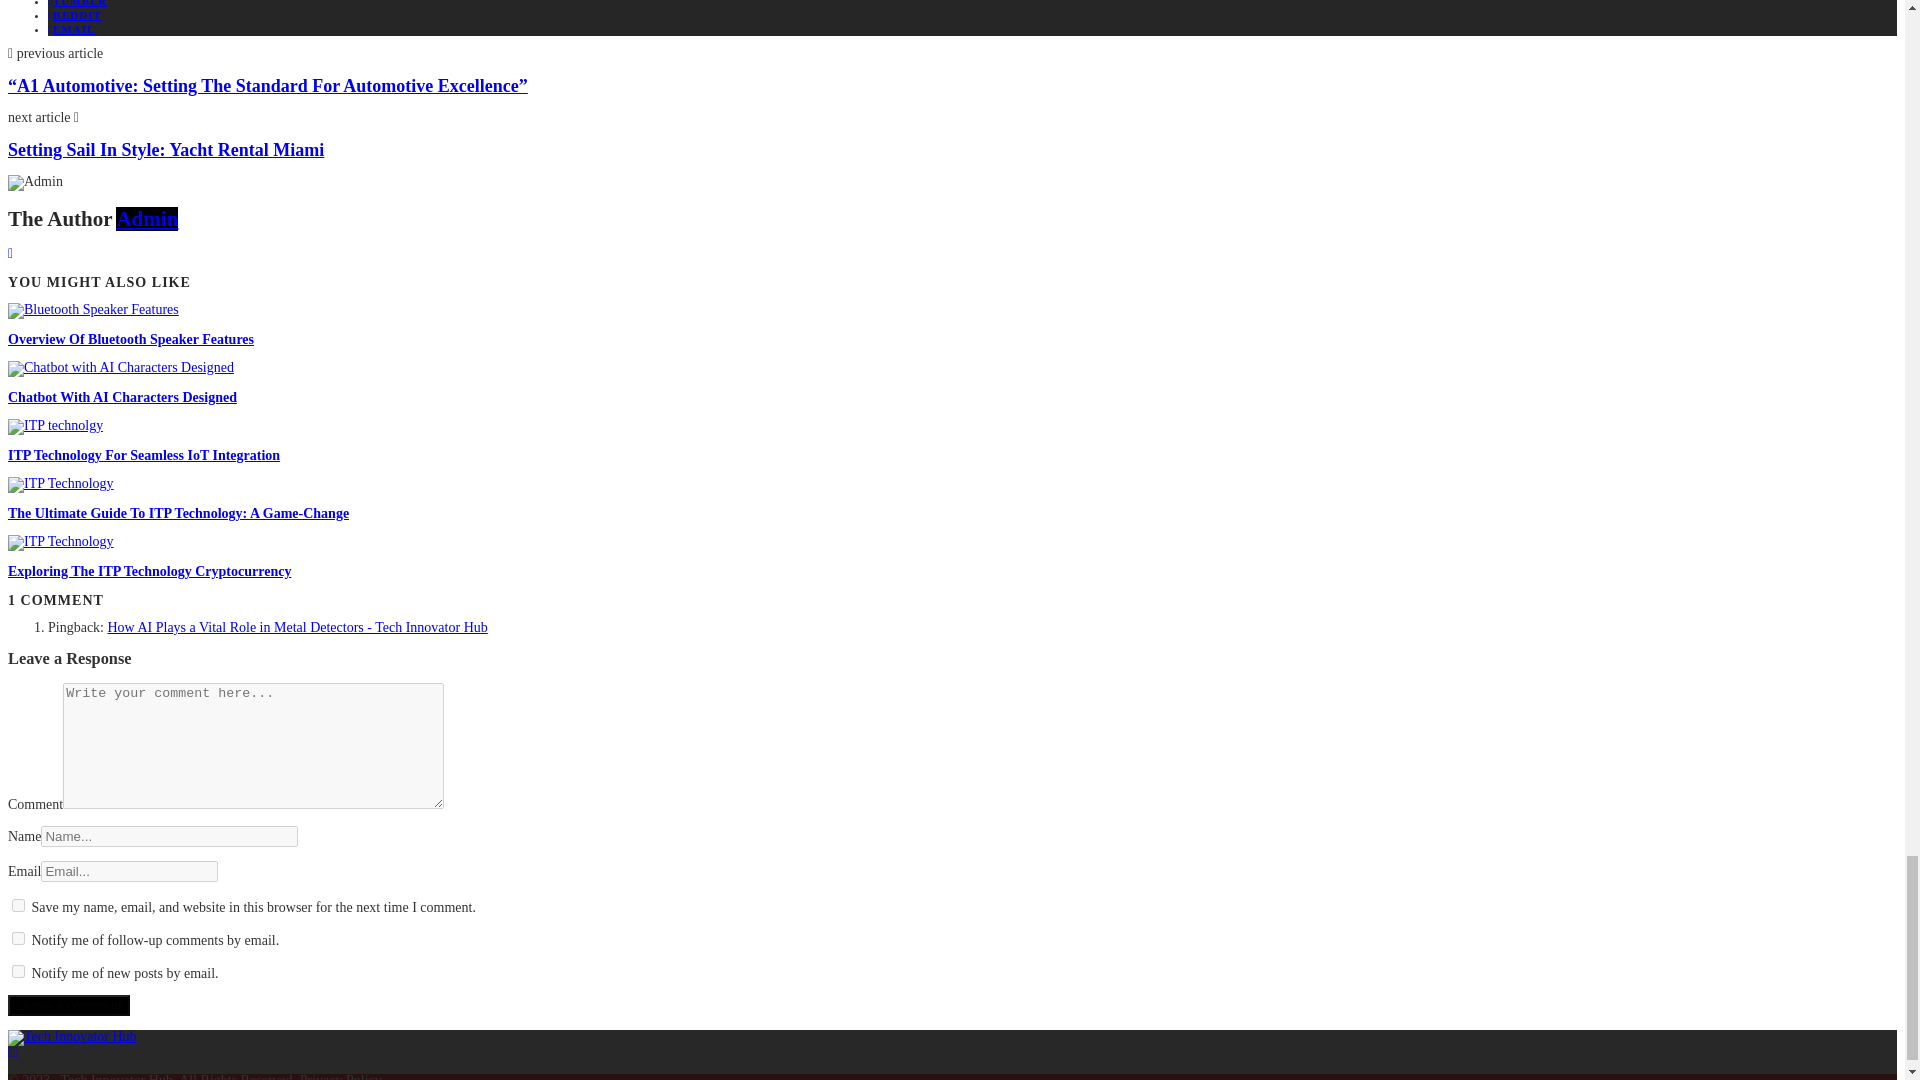 This screenshot has height=1080, width=1920. What do you see at coordinates (18, 904) in the screenshot?
I see `yes` at bounding box center [18, 904].